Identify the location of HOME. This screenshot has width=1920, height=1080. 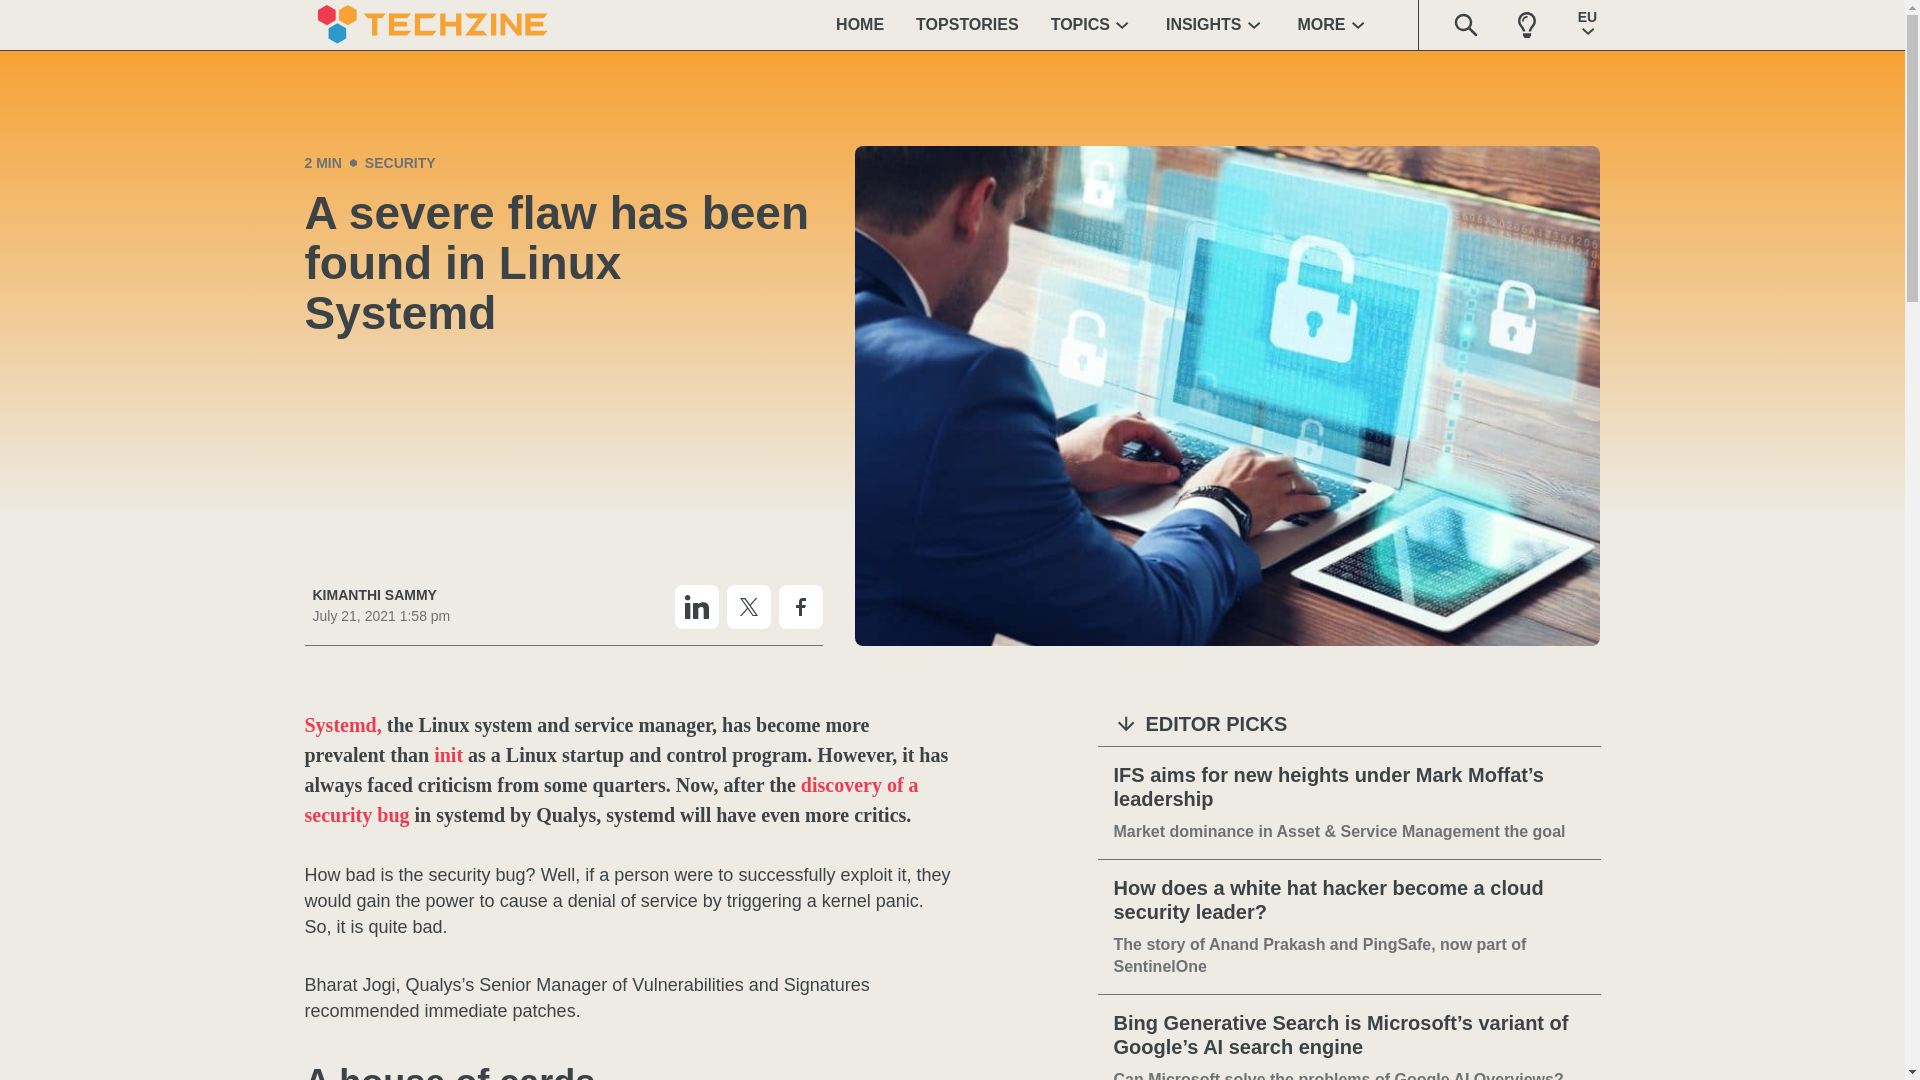
(860, 24).